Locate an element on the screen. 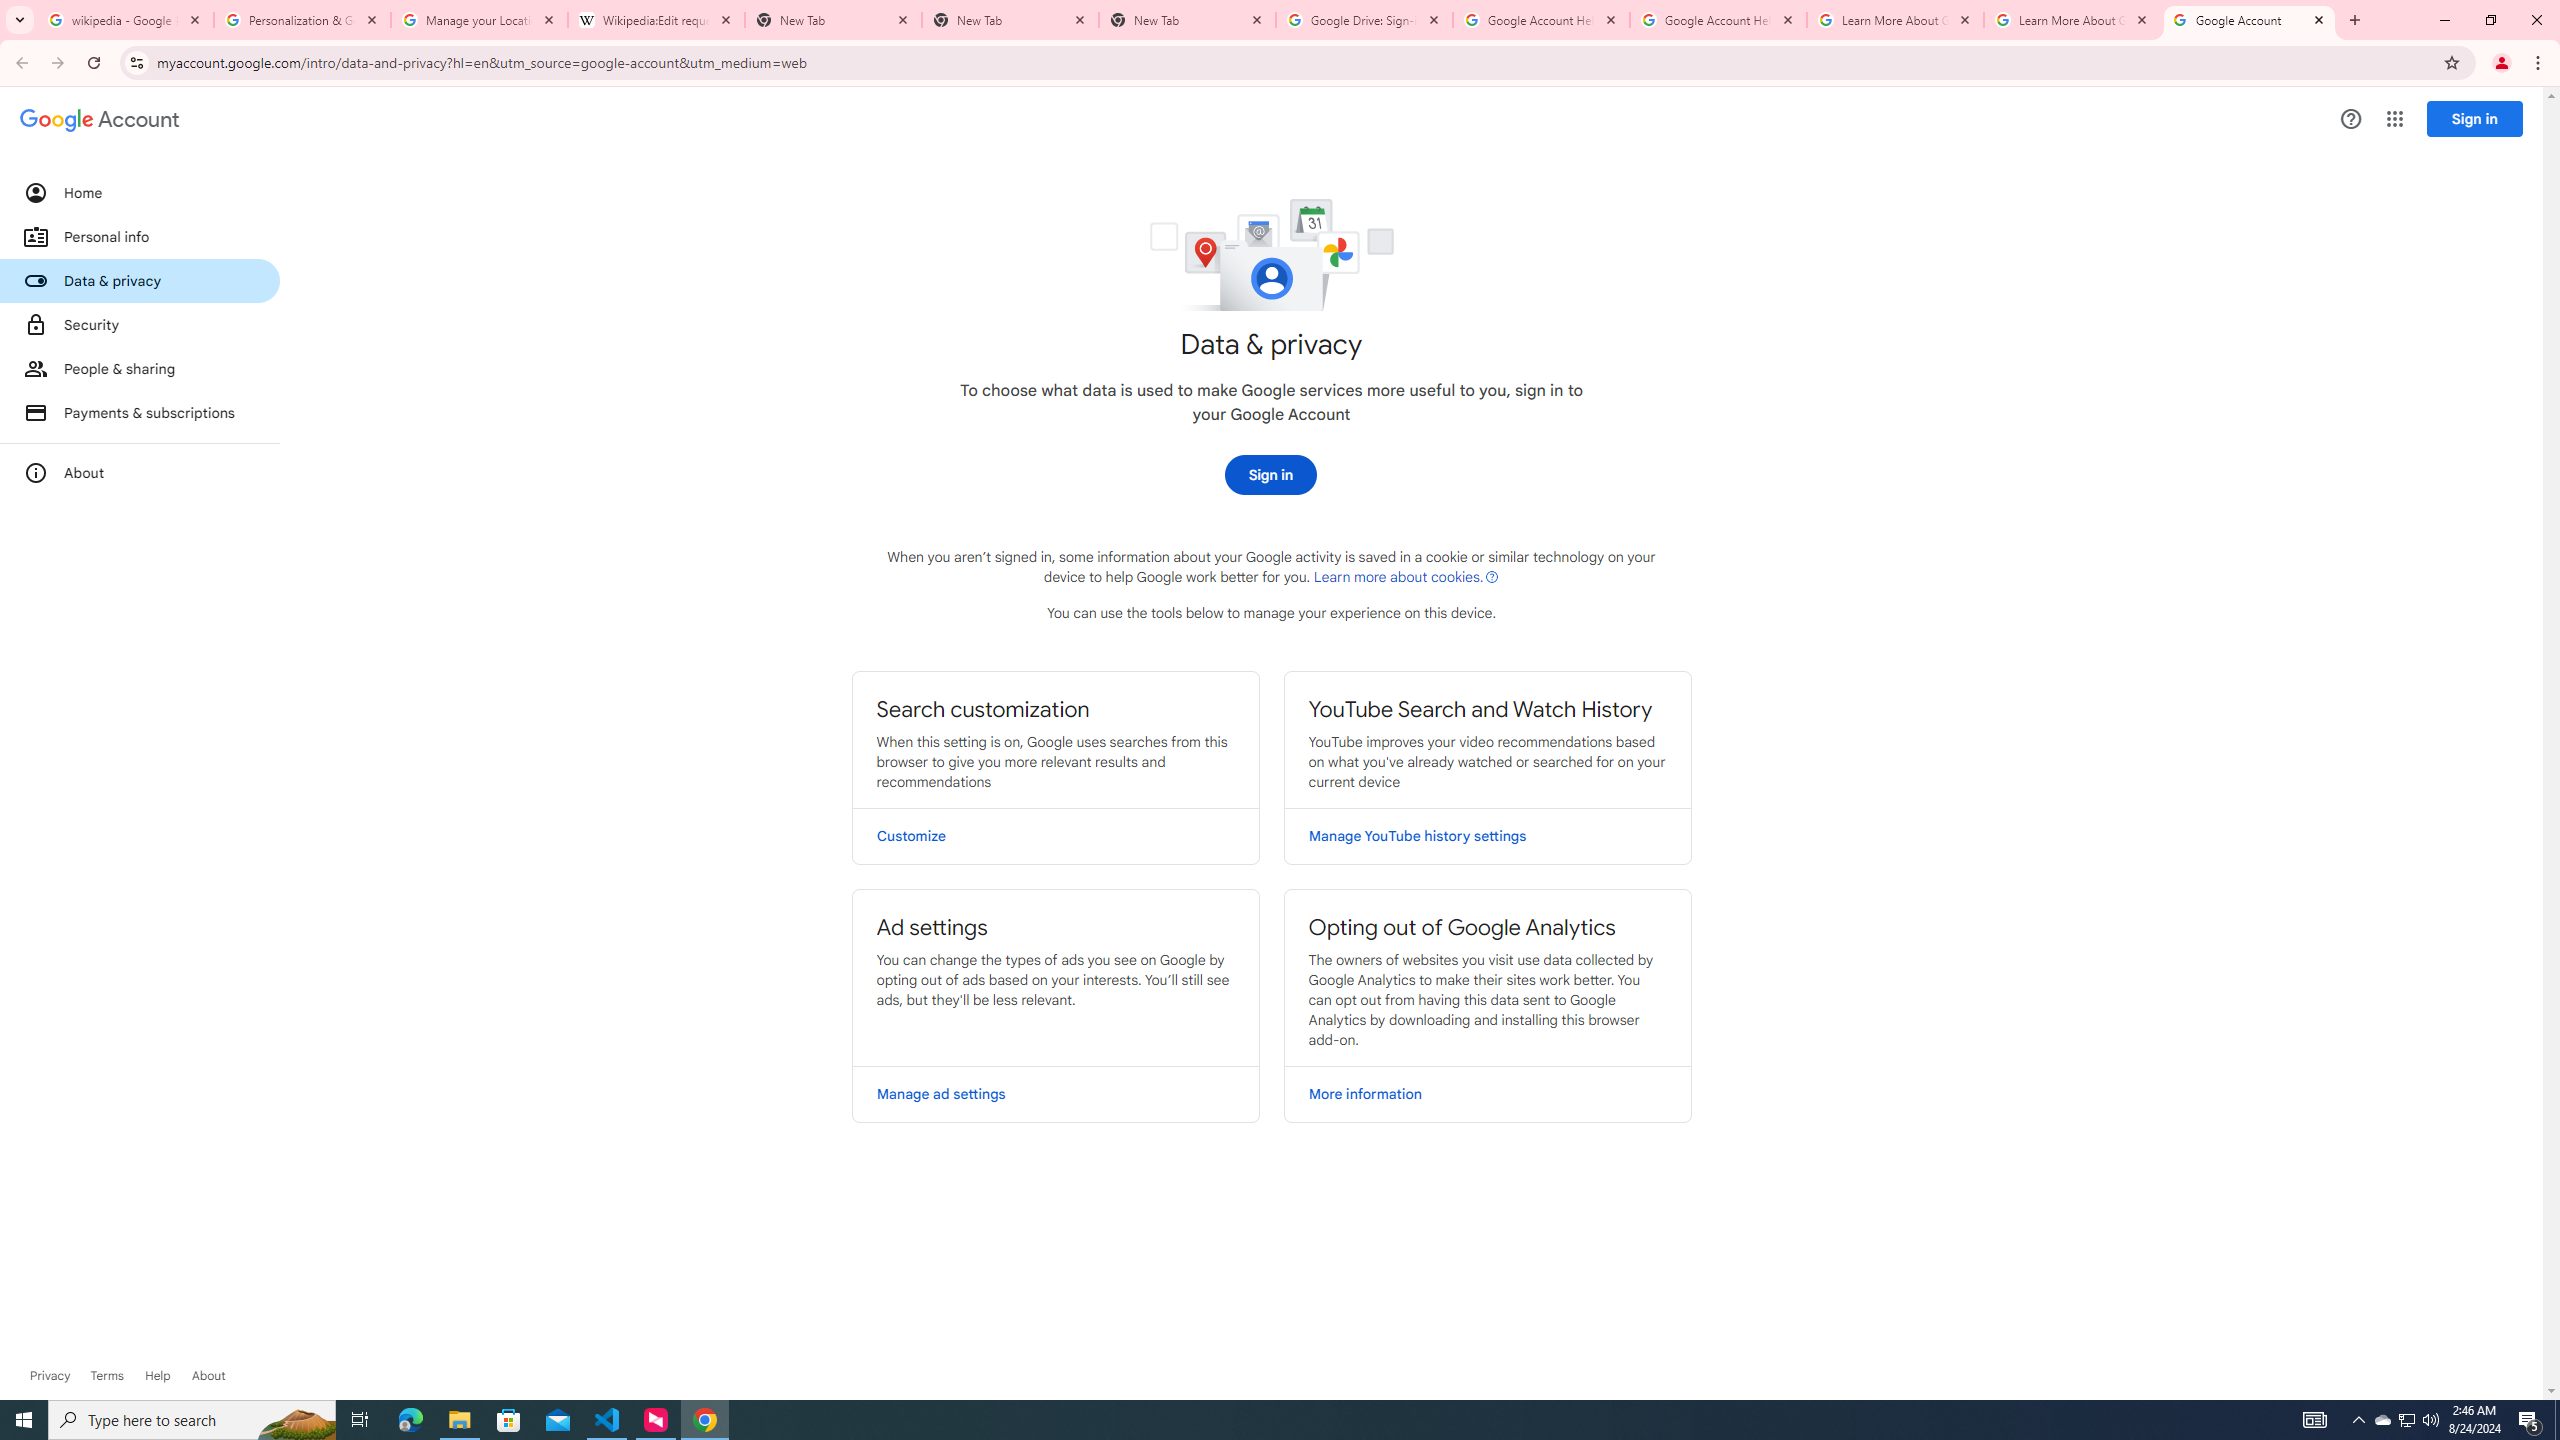 This screenshot has height=1440, width=2560. Learn more about cookies (Opens in new tab) is located at coordinates (1406, 576).